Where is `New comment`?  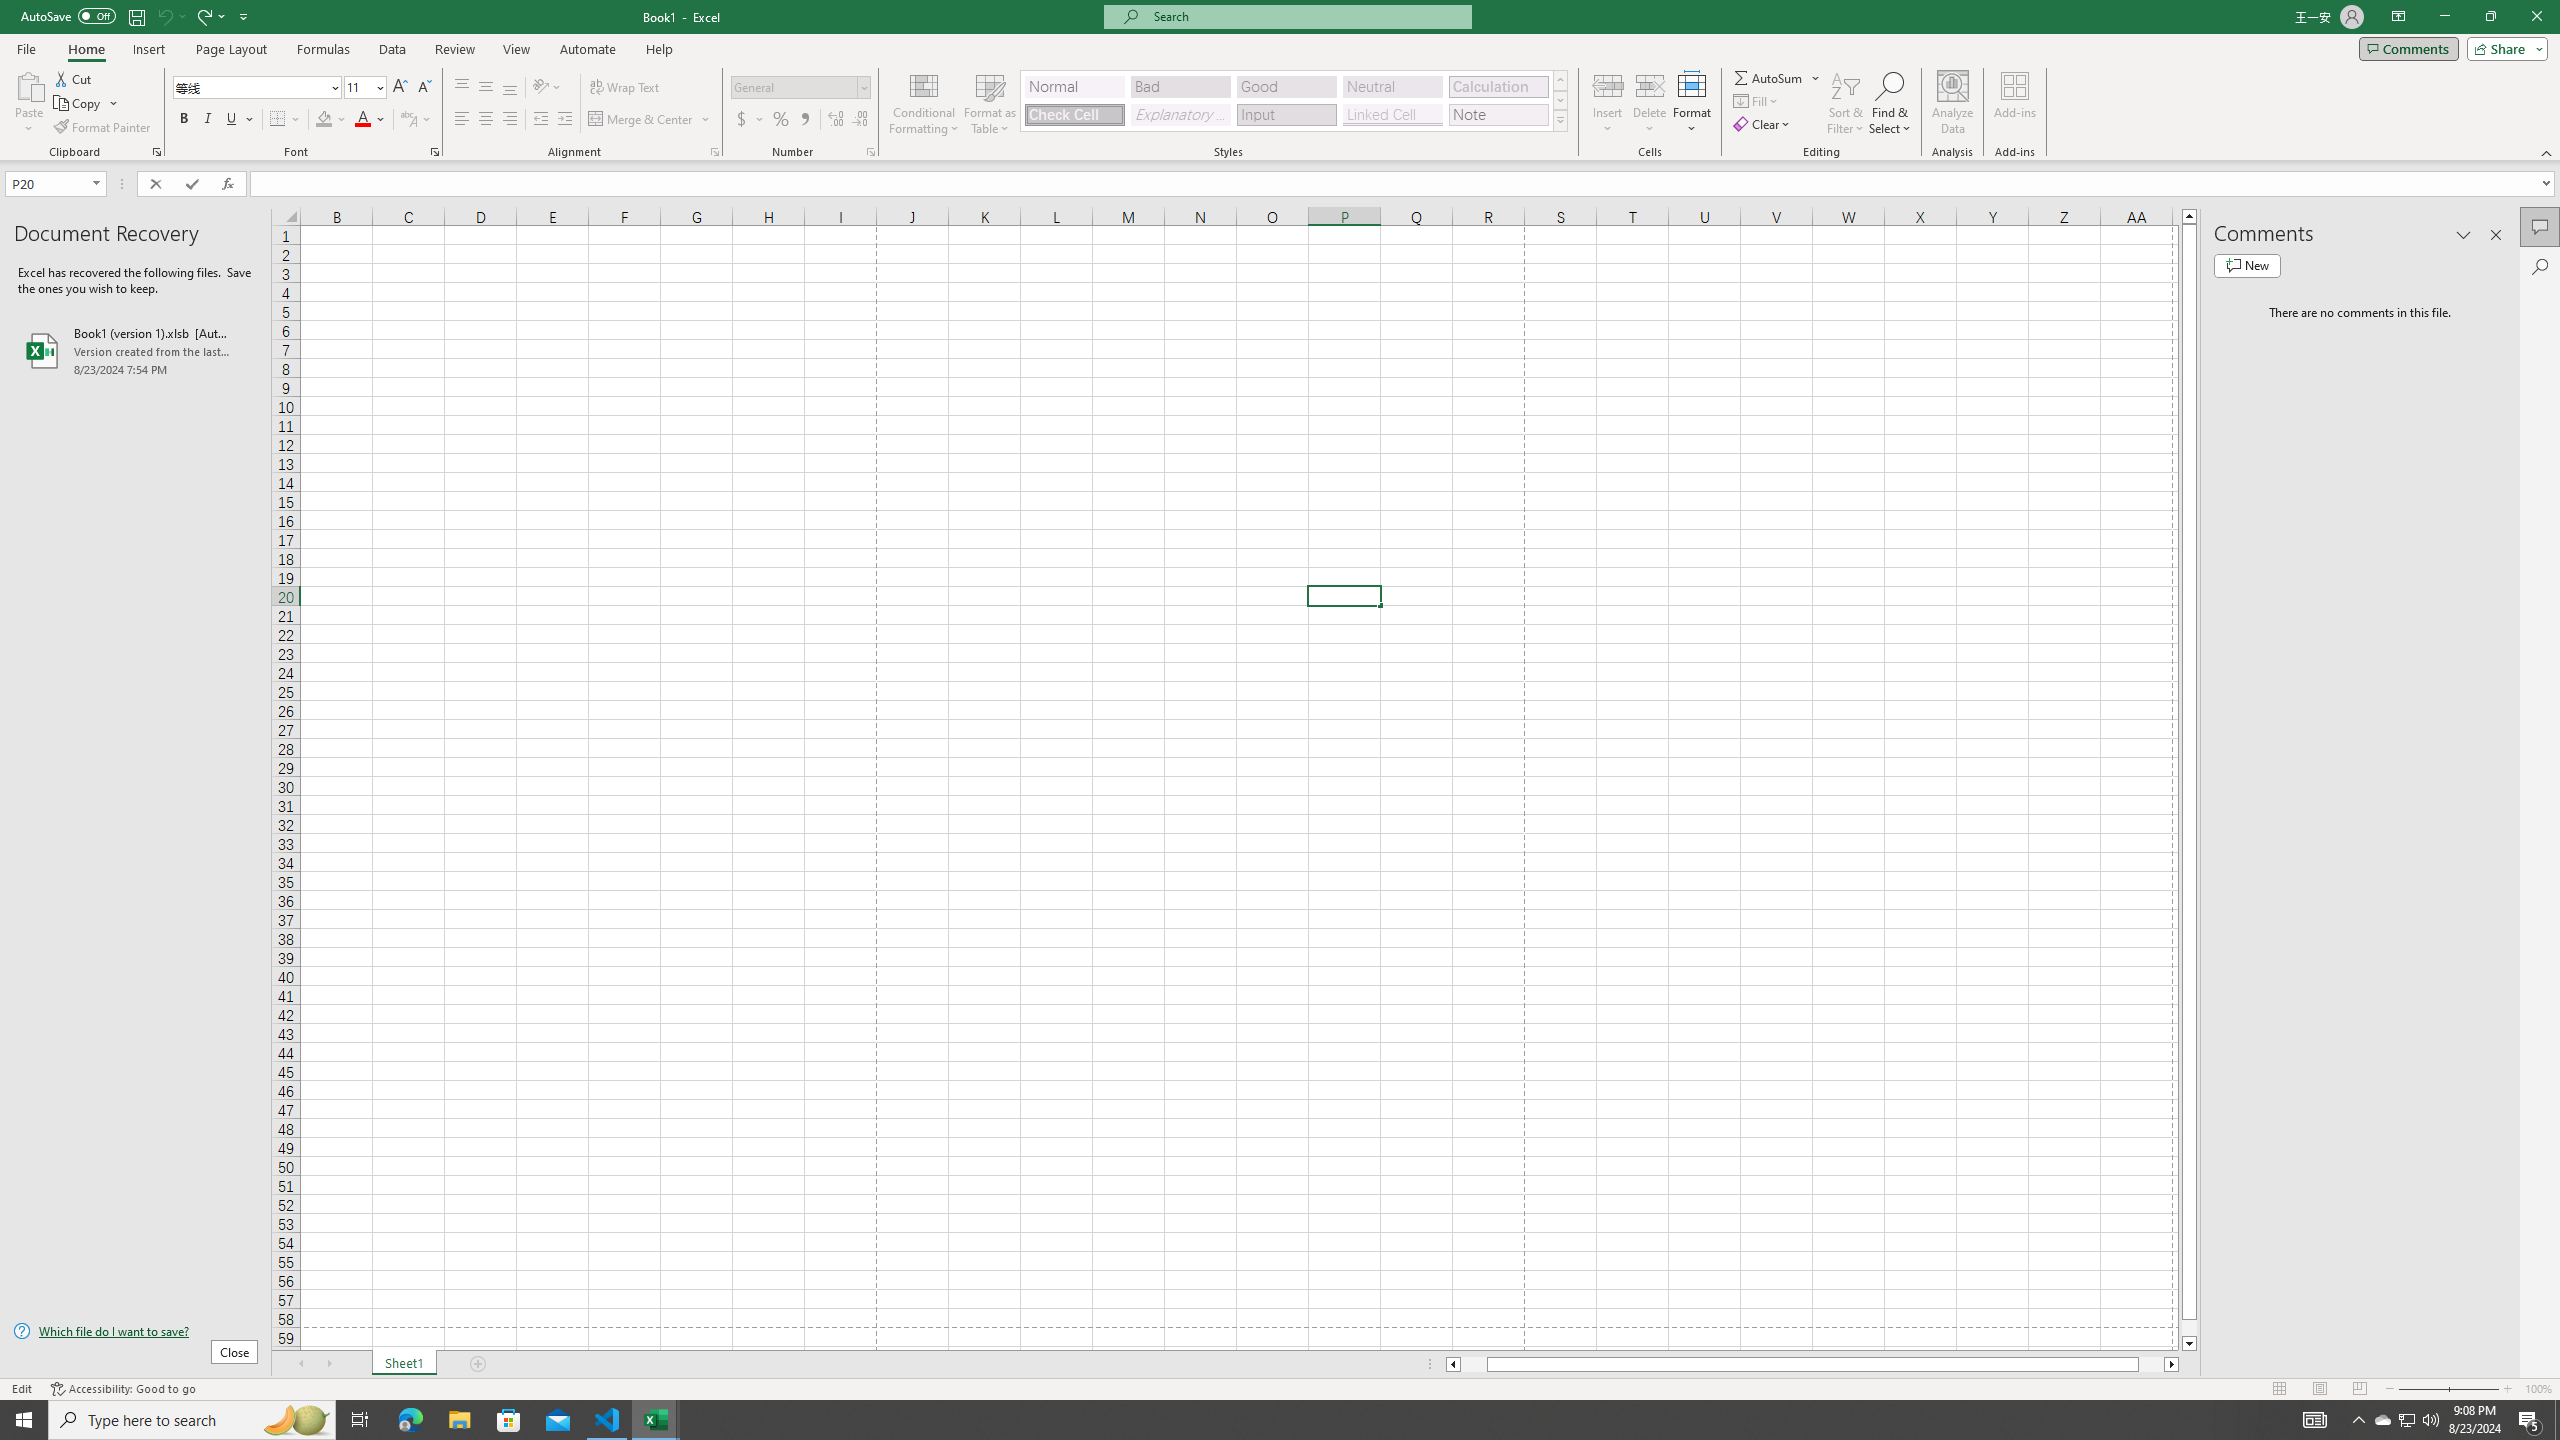 New comment is located at coordinates (2247, 265).